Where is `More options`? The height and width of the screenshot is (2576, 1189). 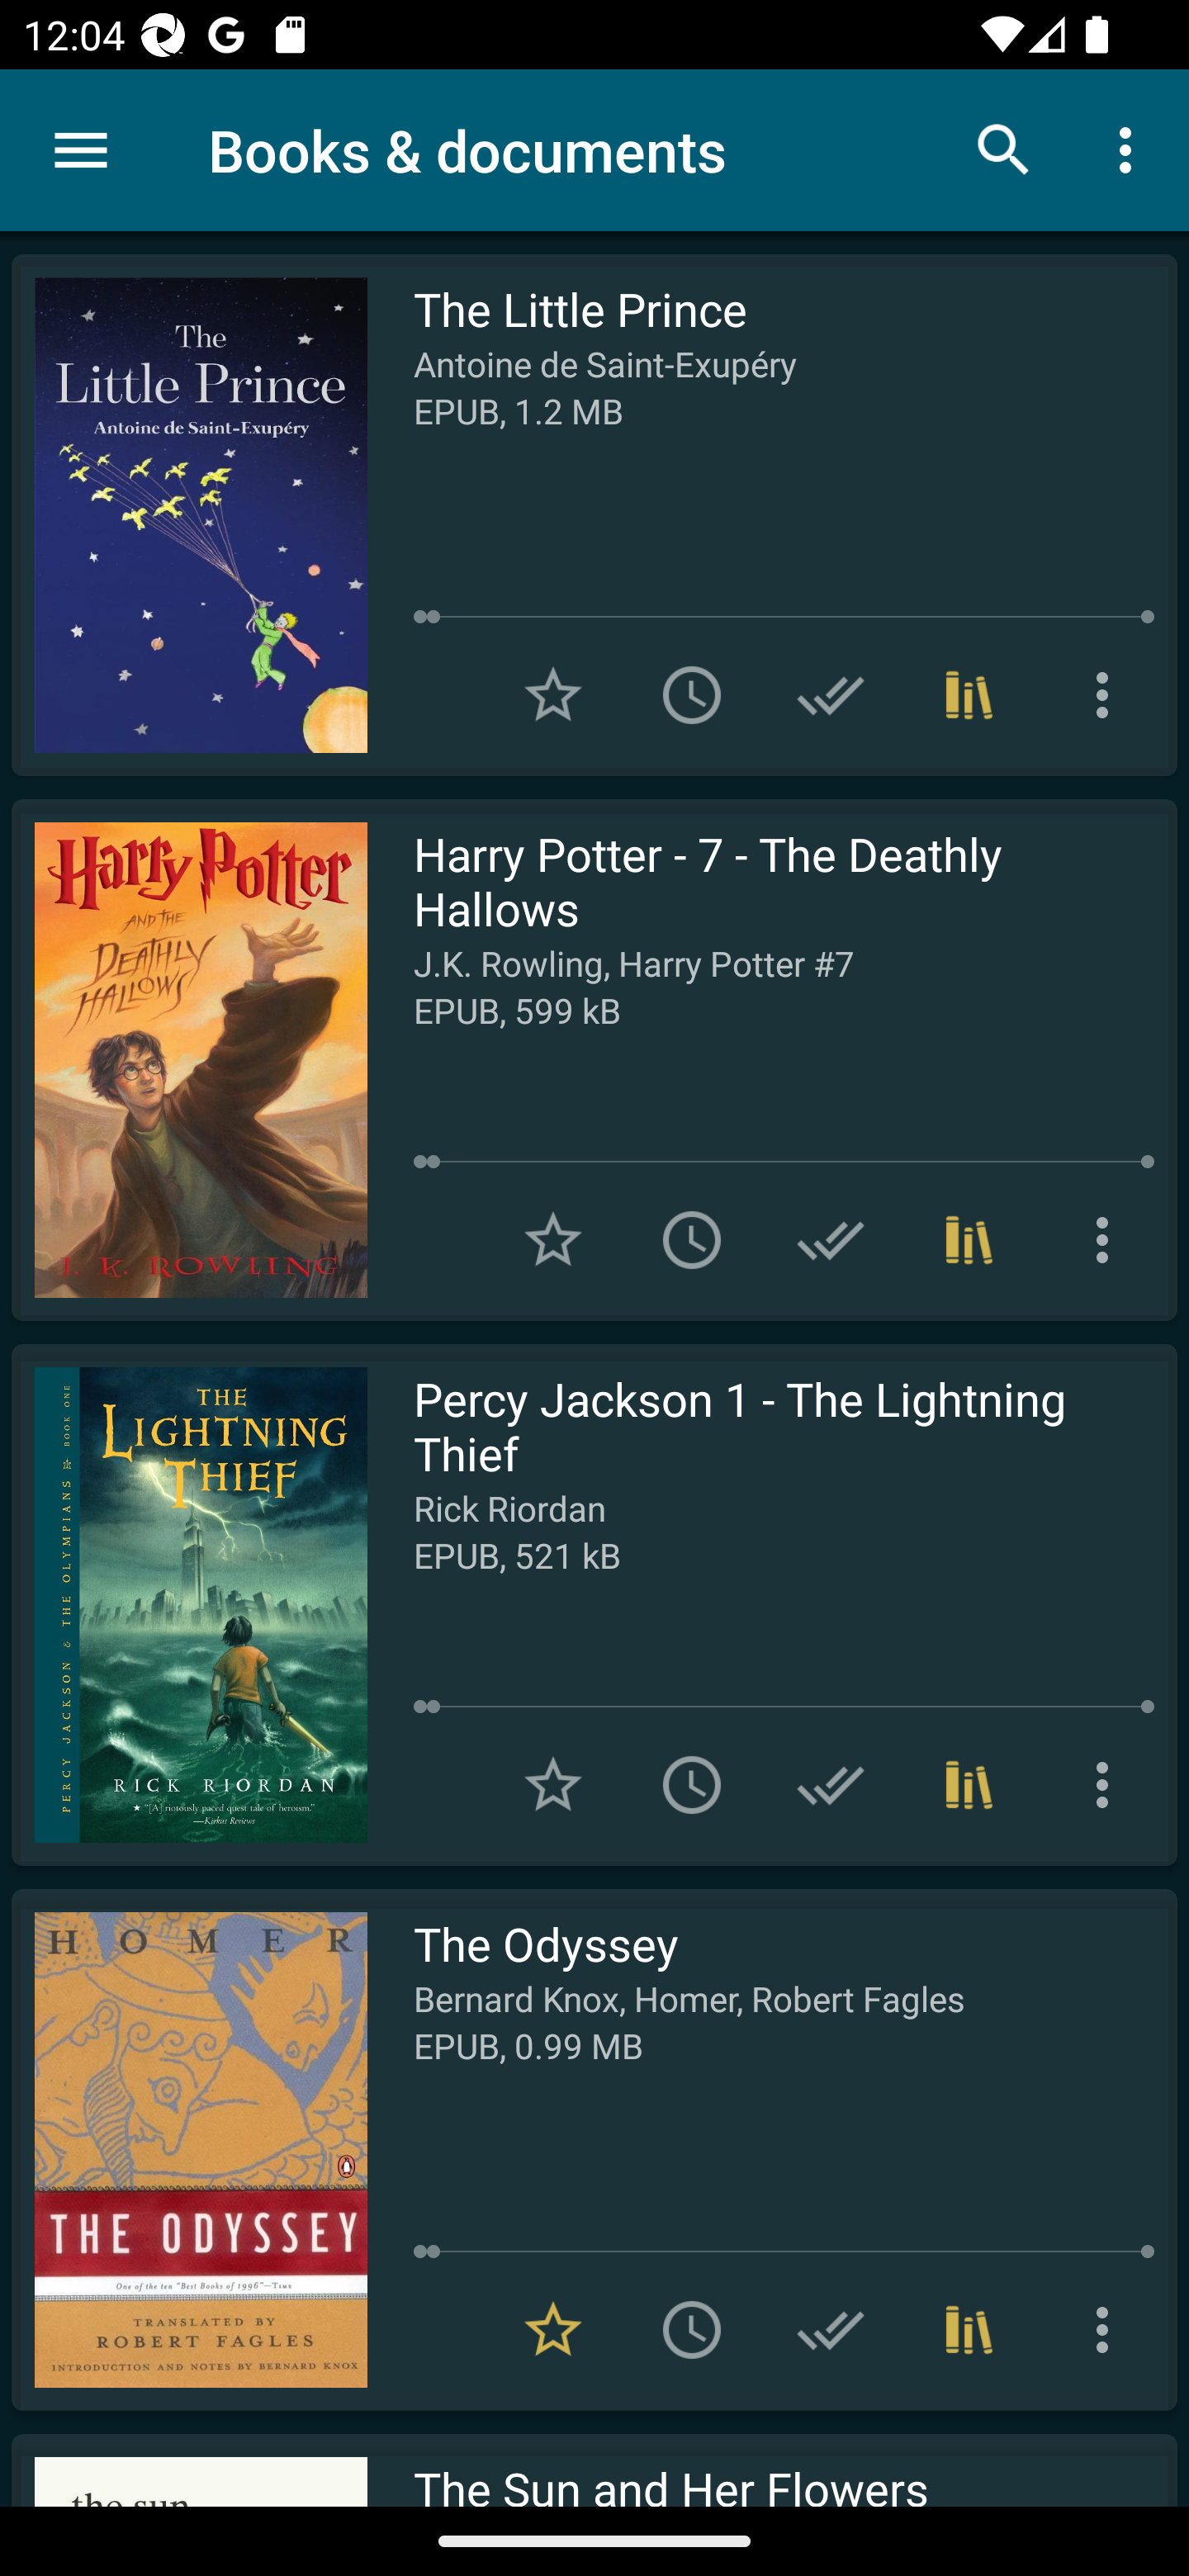 More options is located at coordinates (1131, 149).